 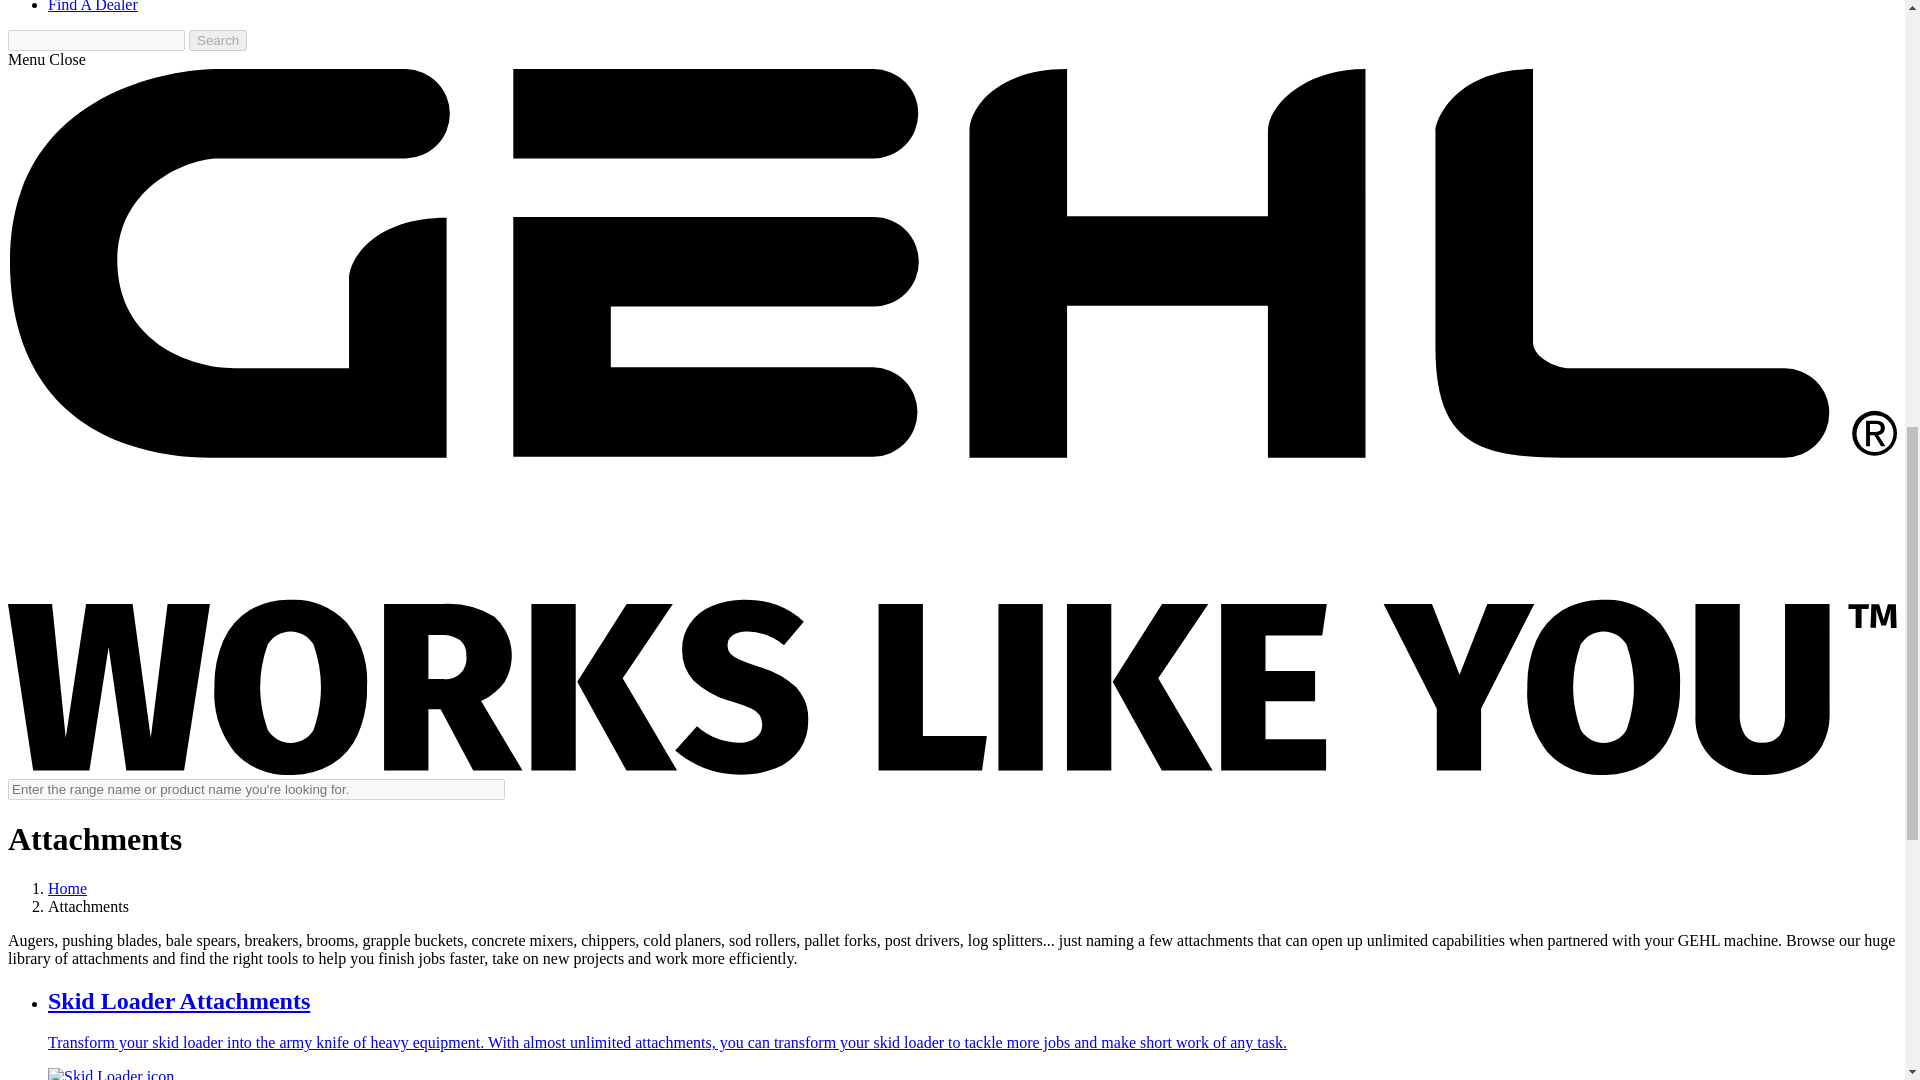 What do you see at coordinates (93, 6) in the screenshot?
I see `Find A Dealer` at bounding box center [93, 6].